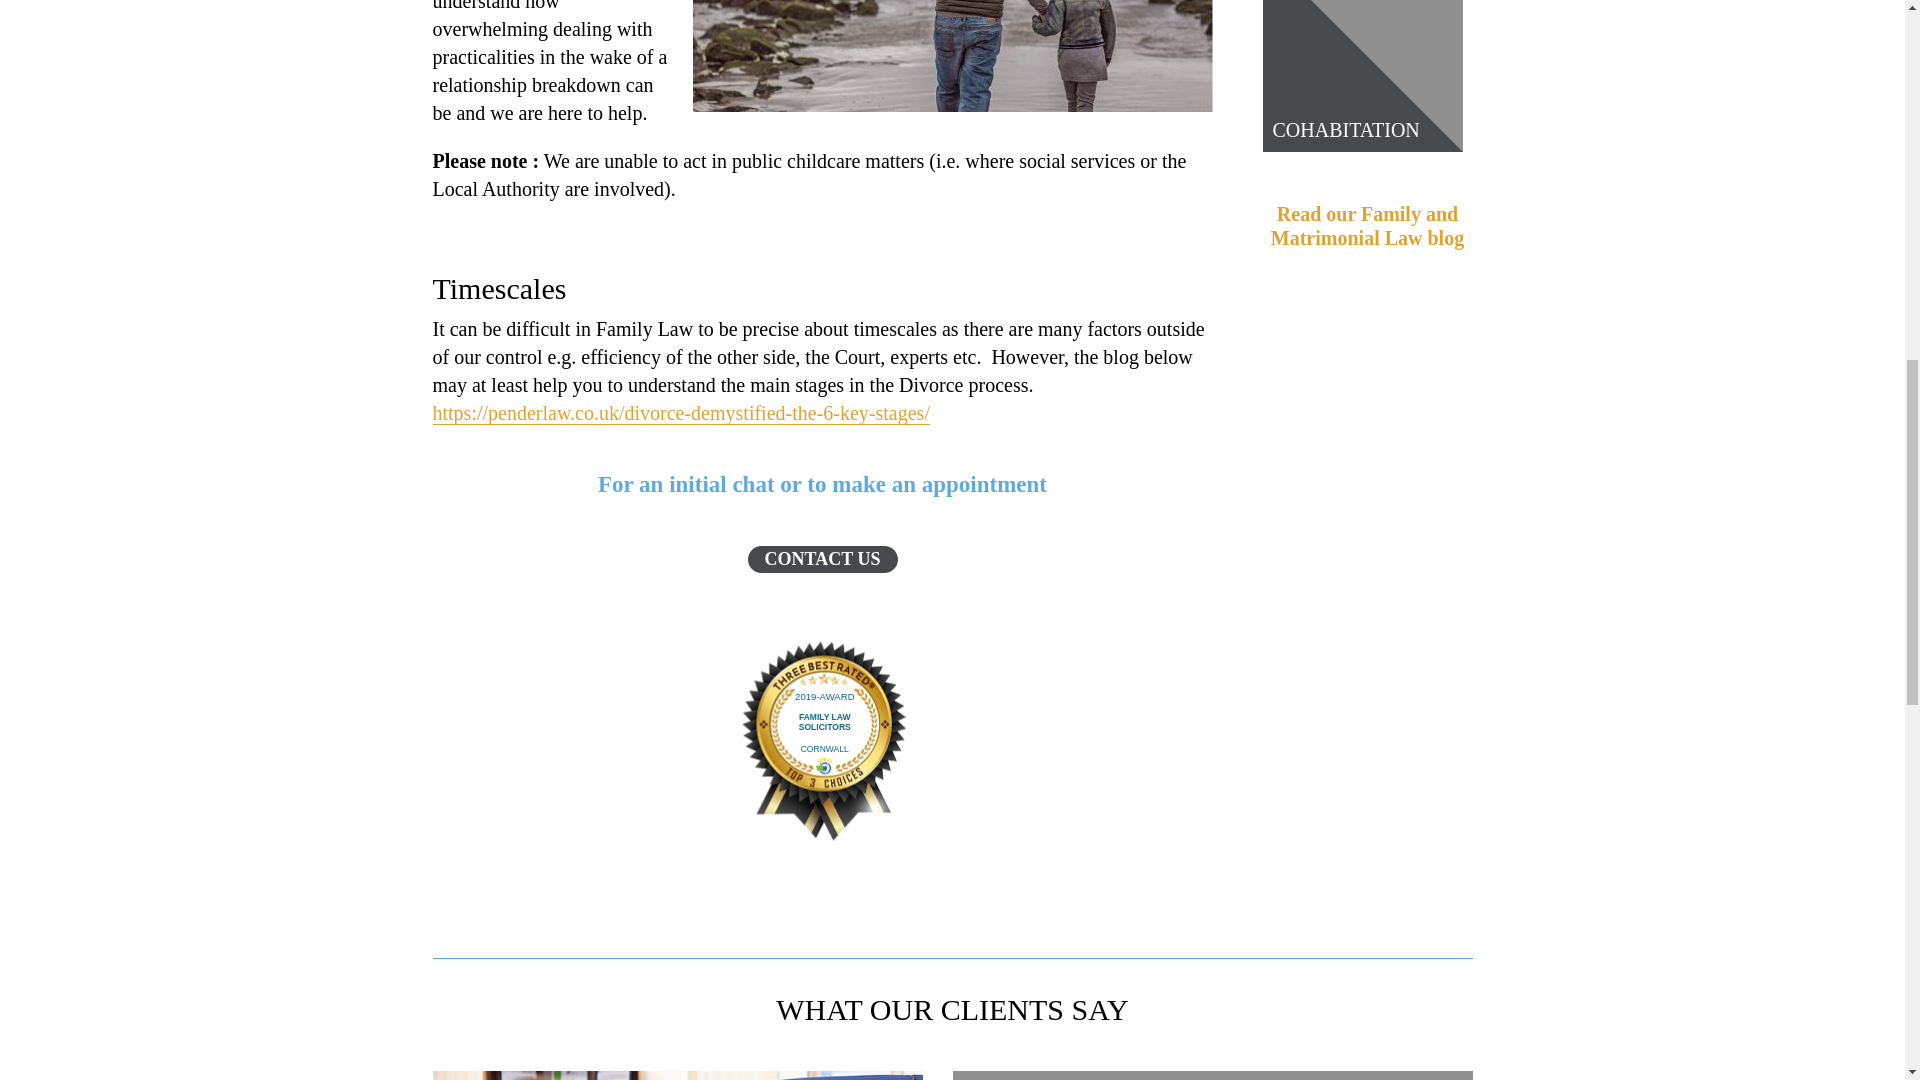  What do you see at coordinates (1344, 130) in the screenshot?
I see `COHABITATION` at bounding box center [1344, 130].